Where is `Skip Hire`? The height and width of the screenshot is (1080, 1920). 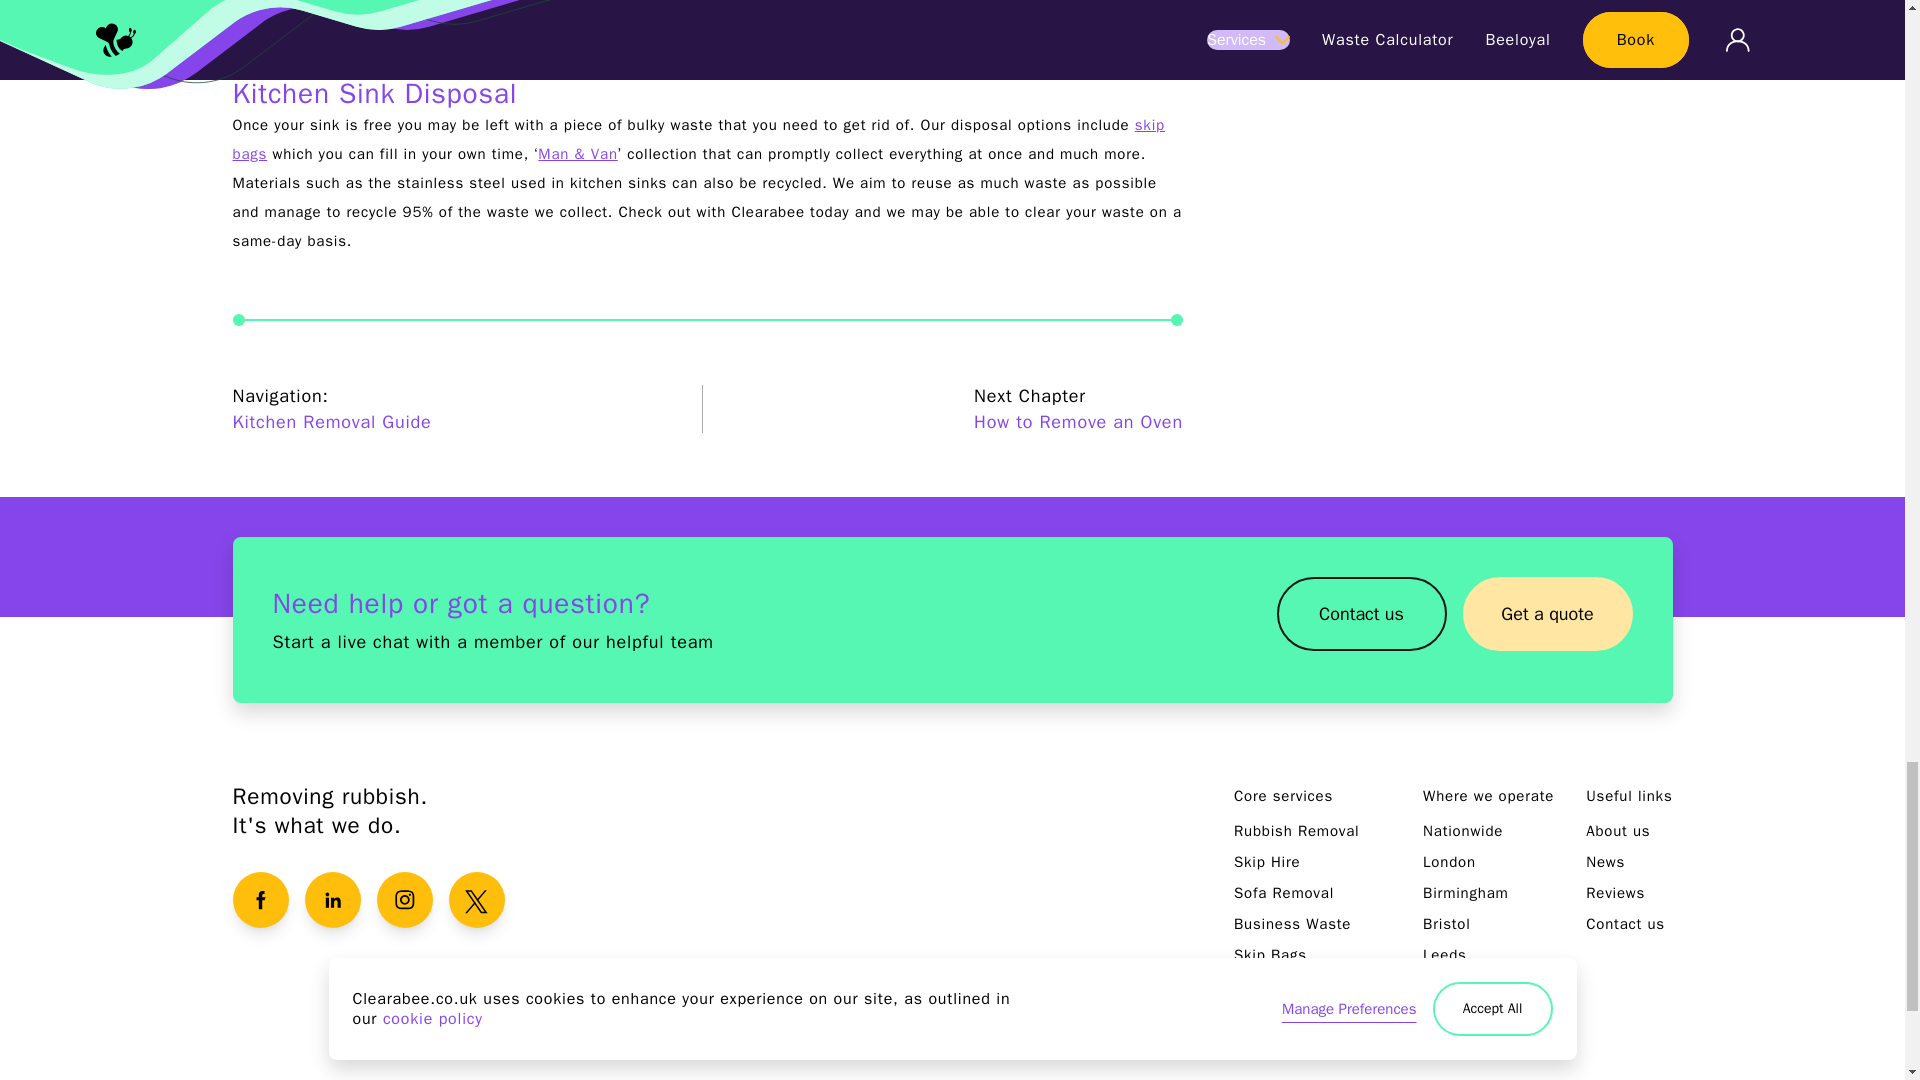 Skip Hire is located at coordinates (1268, 862).